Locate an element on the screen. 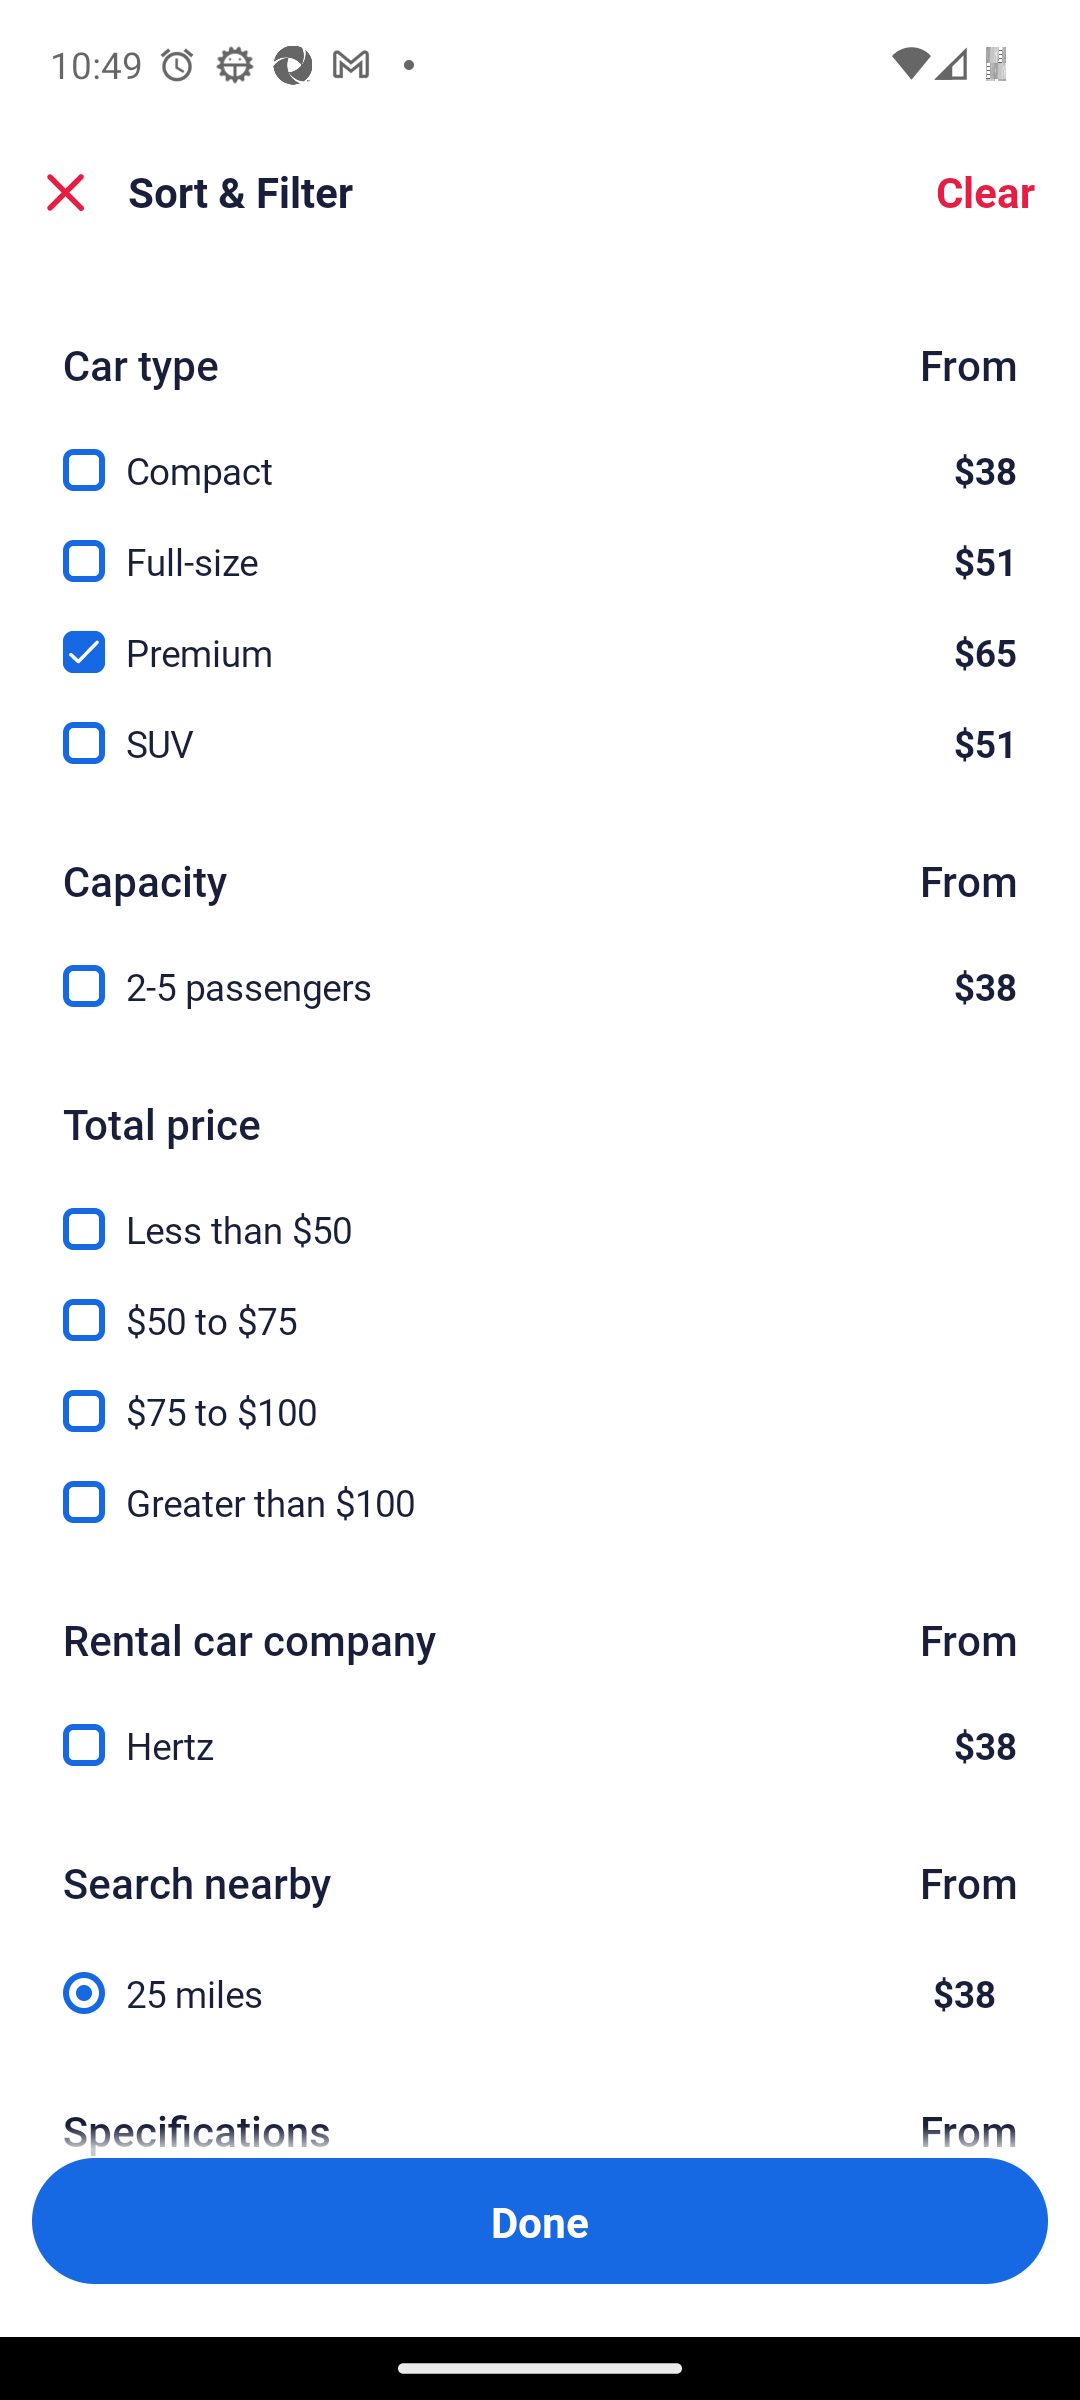  Close Sort and Filter is located at coordinates (66, 192).